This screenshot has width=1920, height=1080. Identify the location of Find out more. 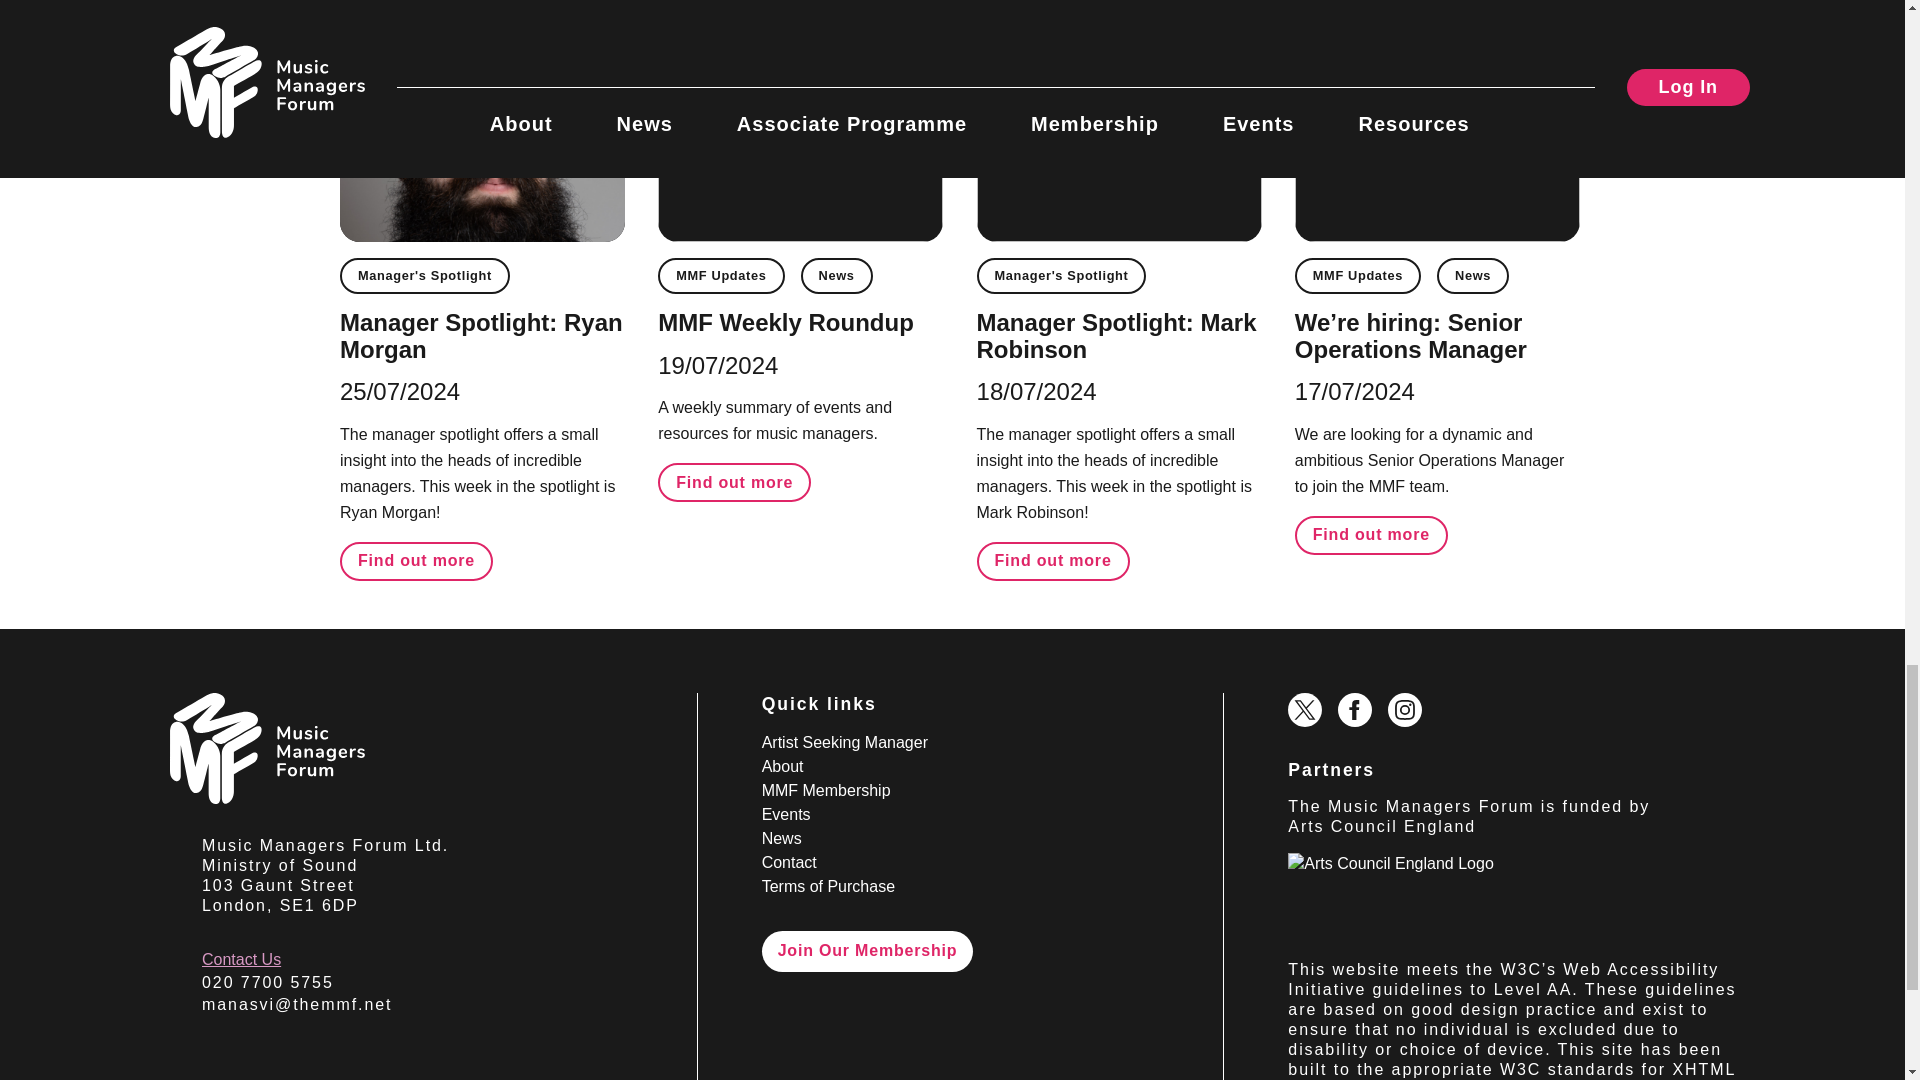
(734, 482).